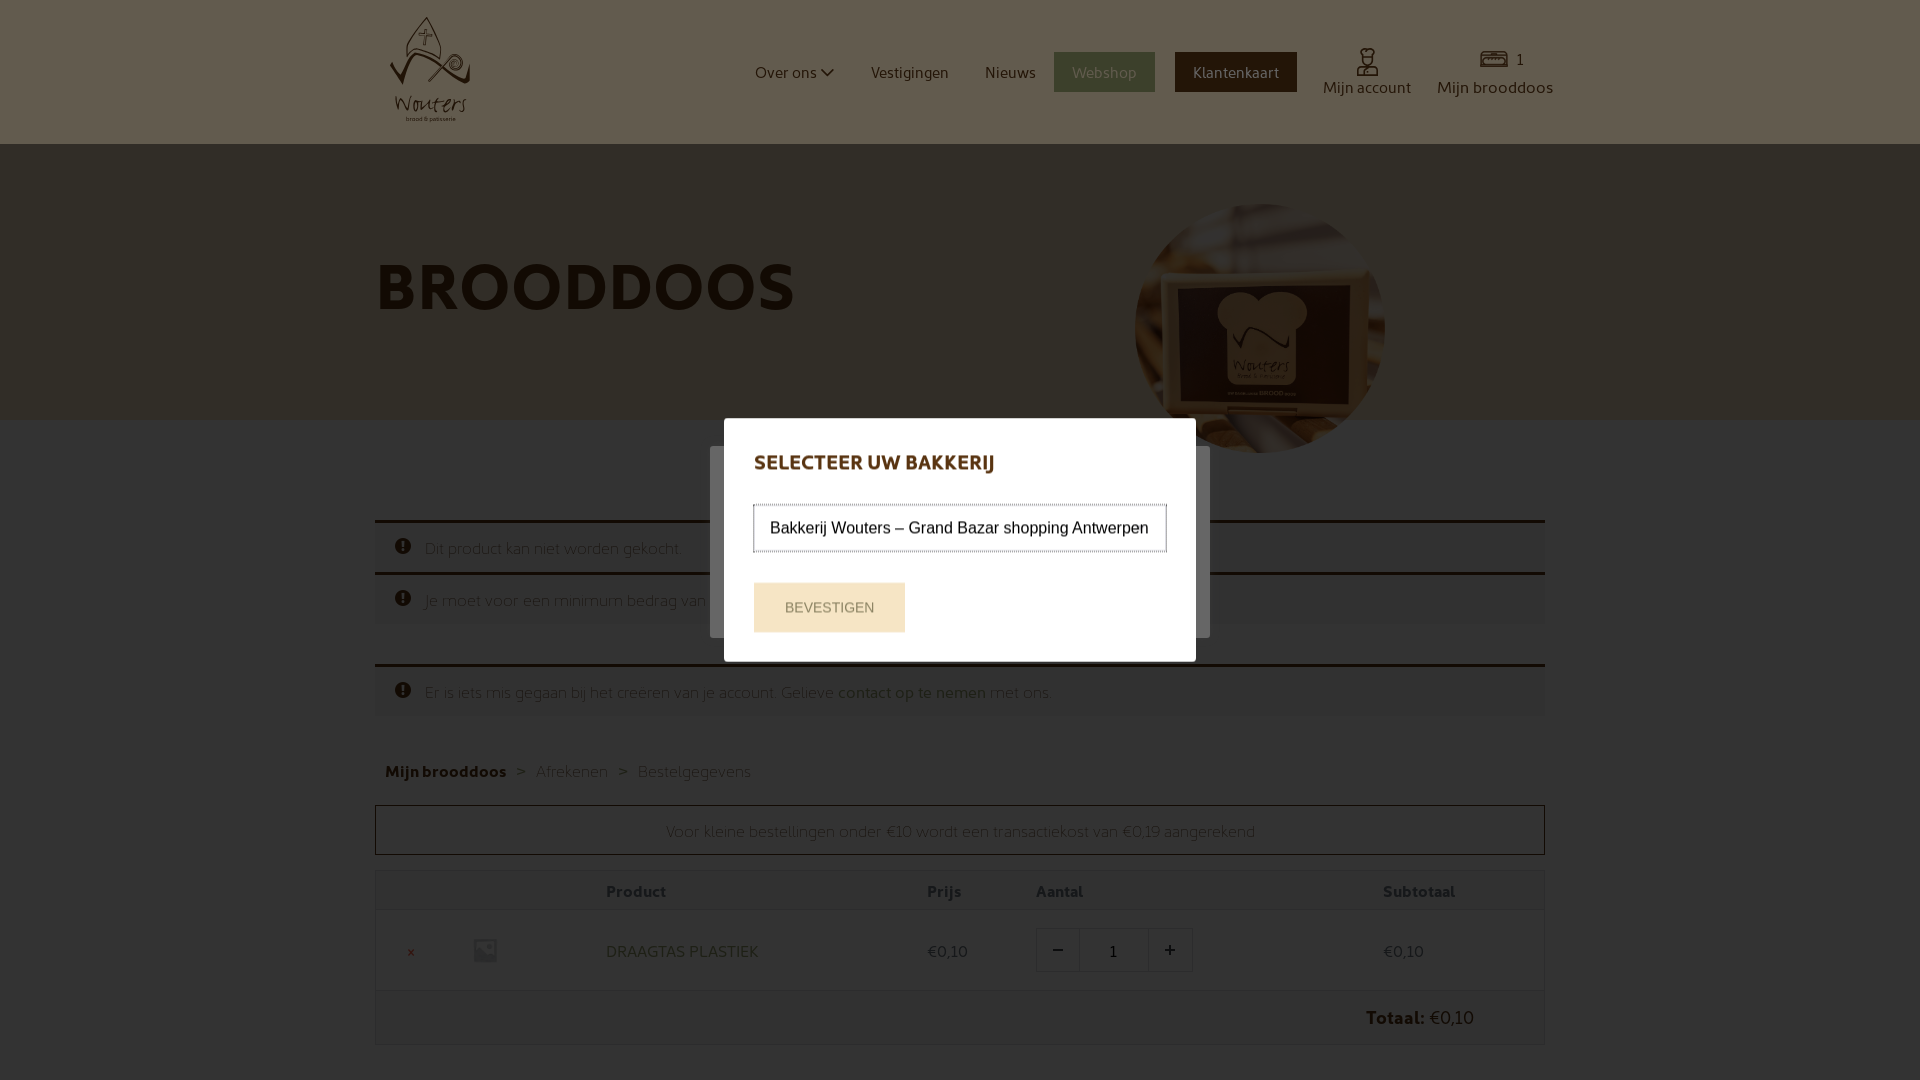  Describe the element at coordinates (1236, 72) in the screenshot. I see `Klantenkaart` at that location.